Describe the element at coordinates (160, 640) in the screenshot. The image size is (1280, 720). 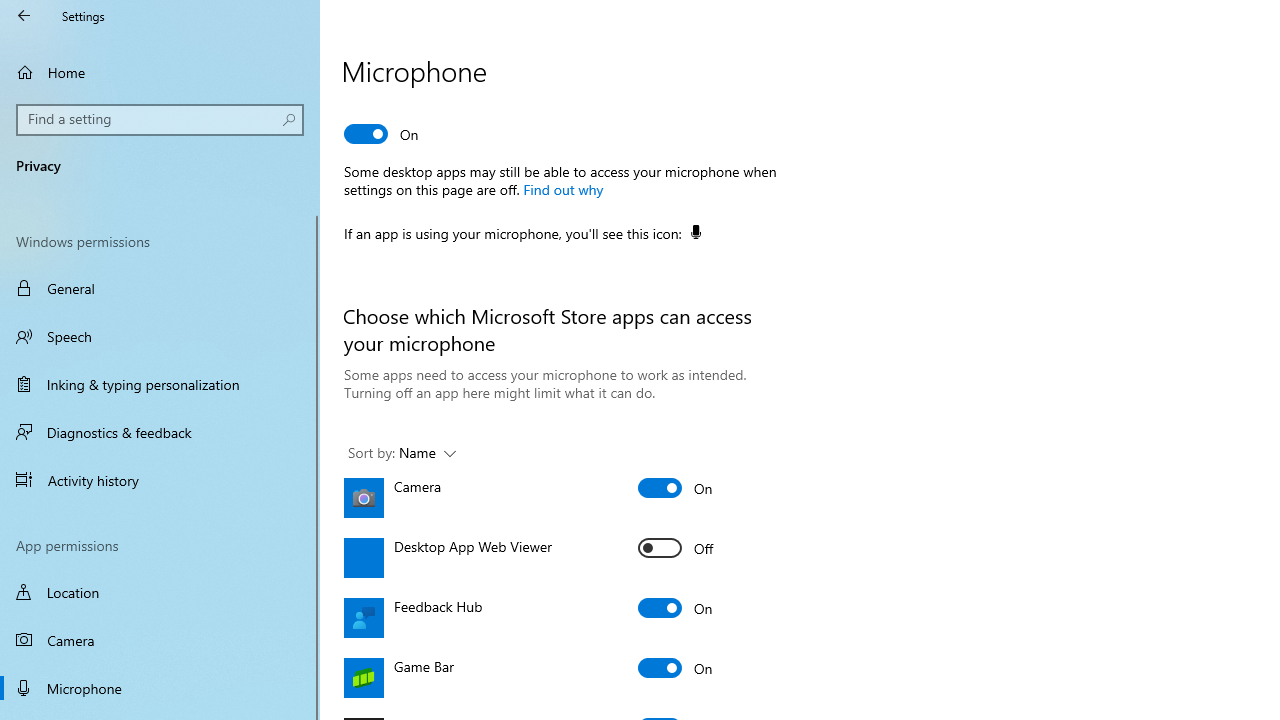
I see `Camera` at that location.